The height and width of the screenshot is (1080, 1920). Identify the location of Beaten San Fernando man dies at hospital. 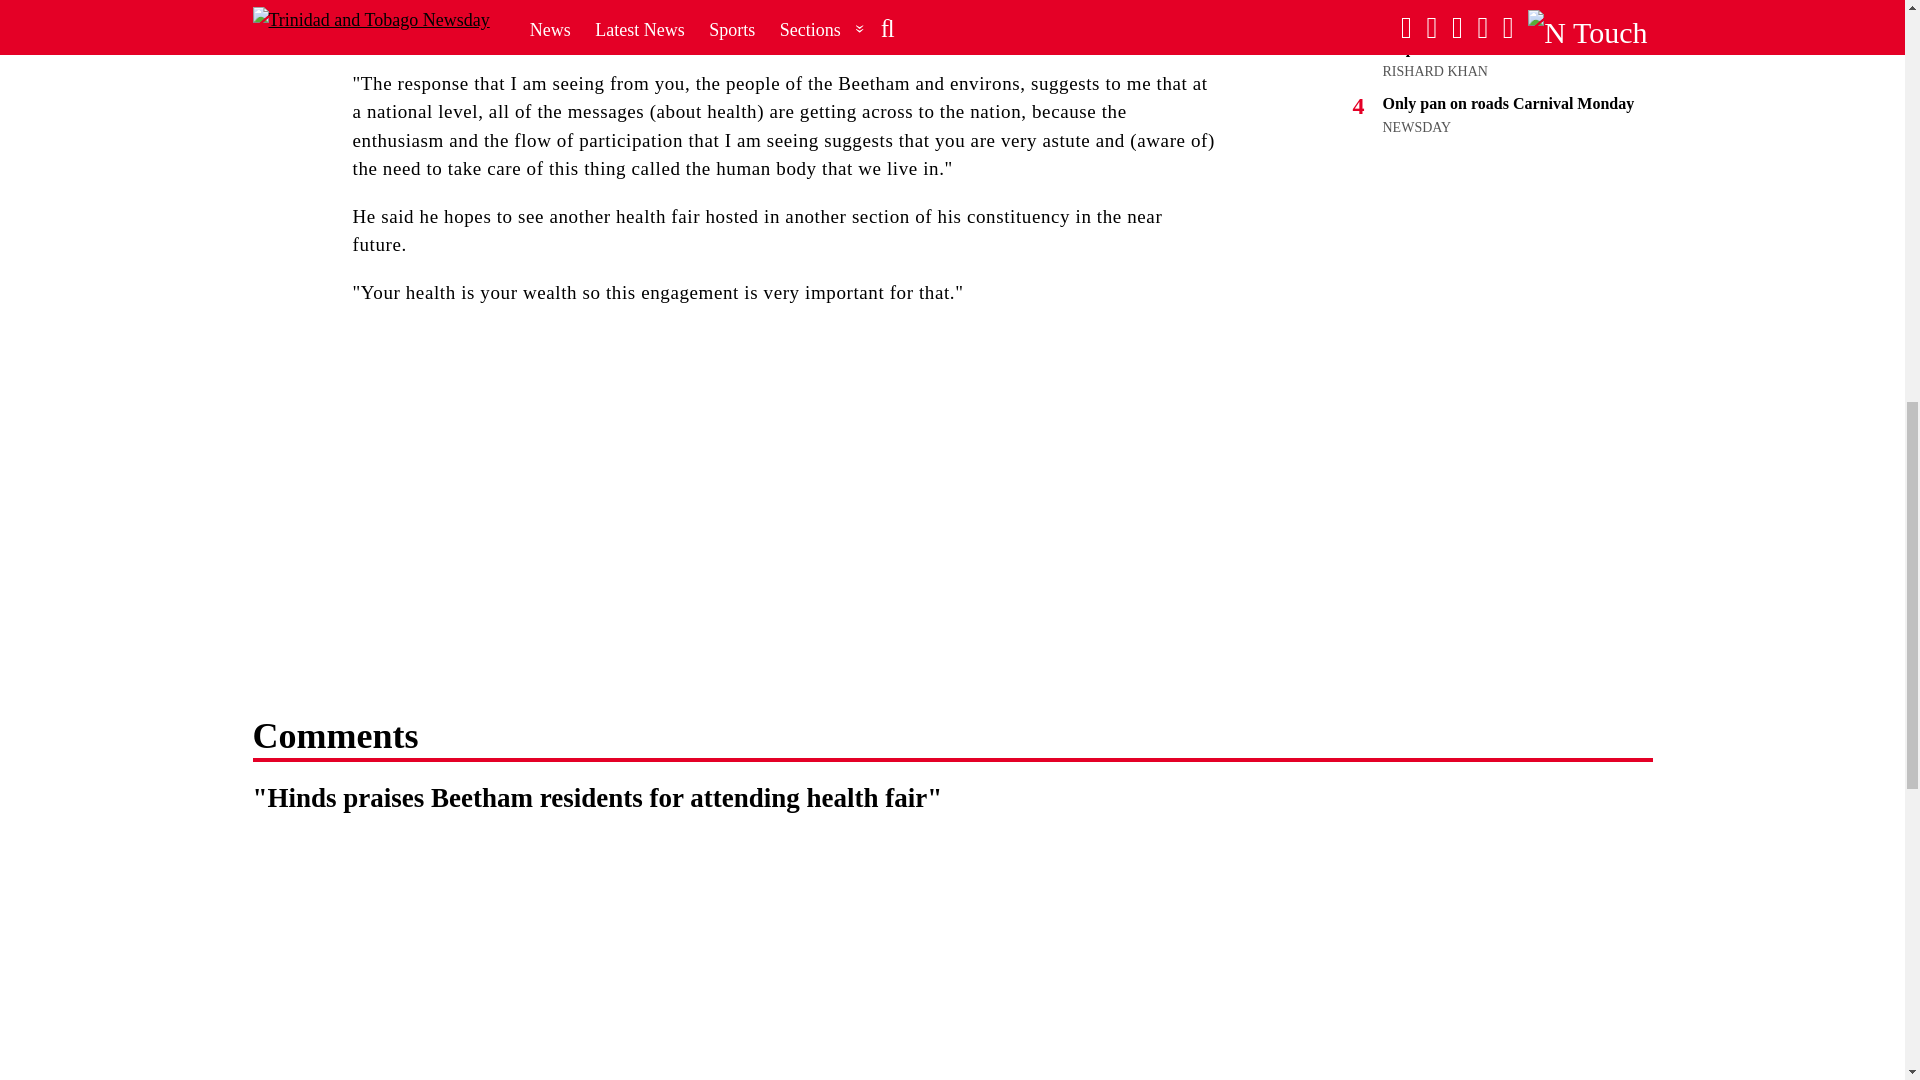
(1497, 38).